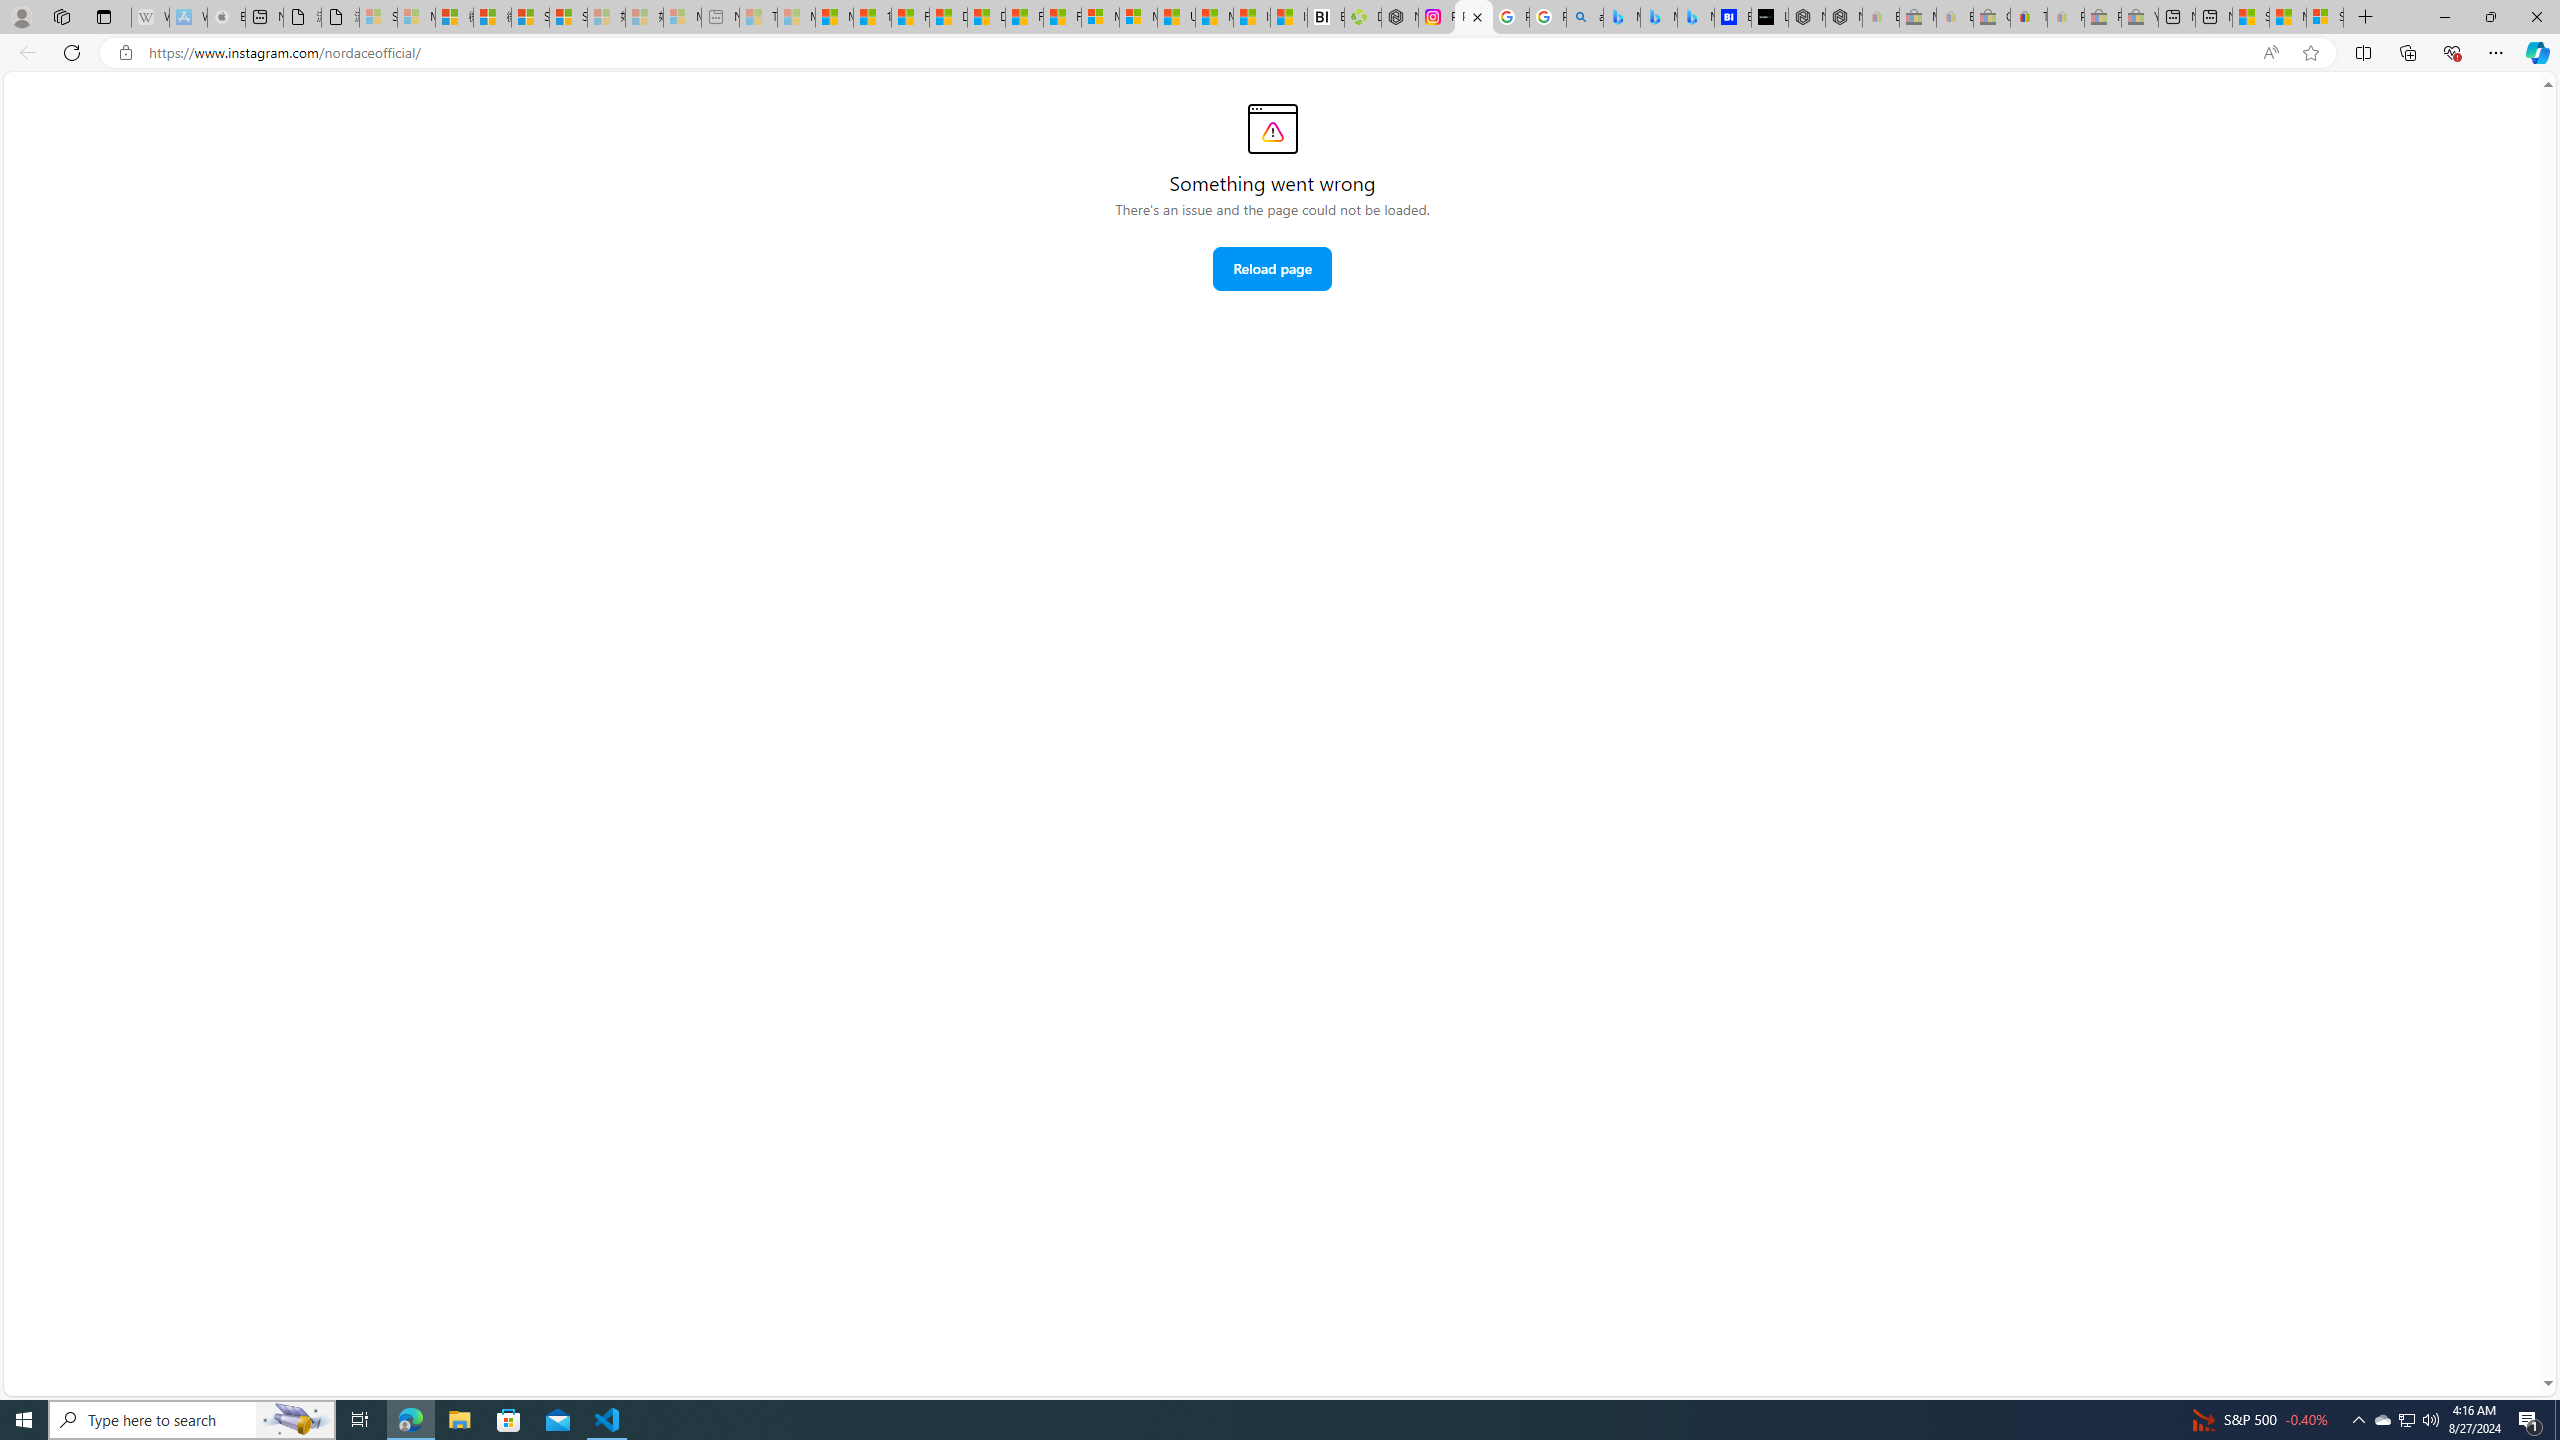 This screenshot has width=2560, height=1440. I want to click on Foo BAR | Trusted Community Engagement and Contributions, so click(1062, 17).